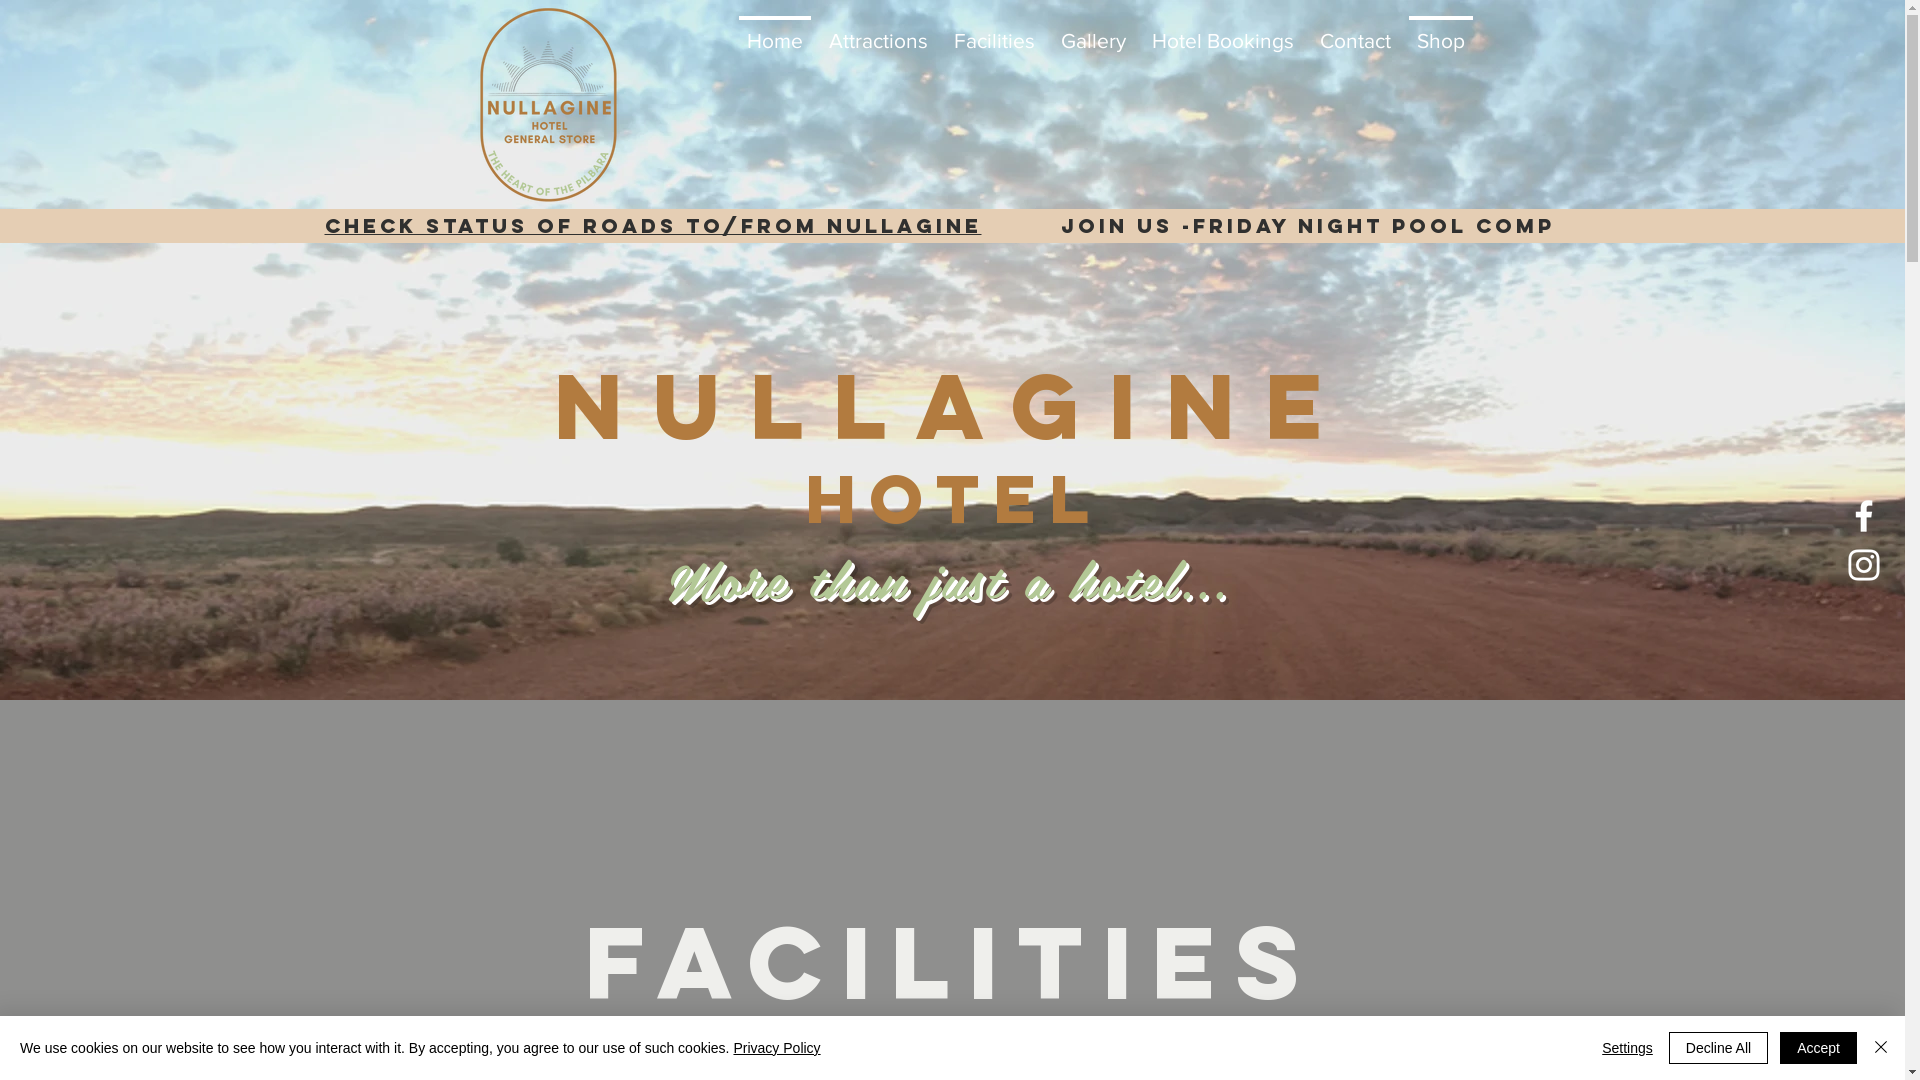 The height and width of the screenshot is (1080, 1920). Describe the element at coordinates (994, 32) in the screenshot. I see `Facilities` at that location.